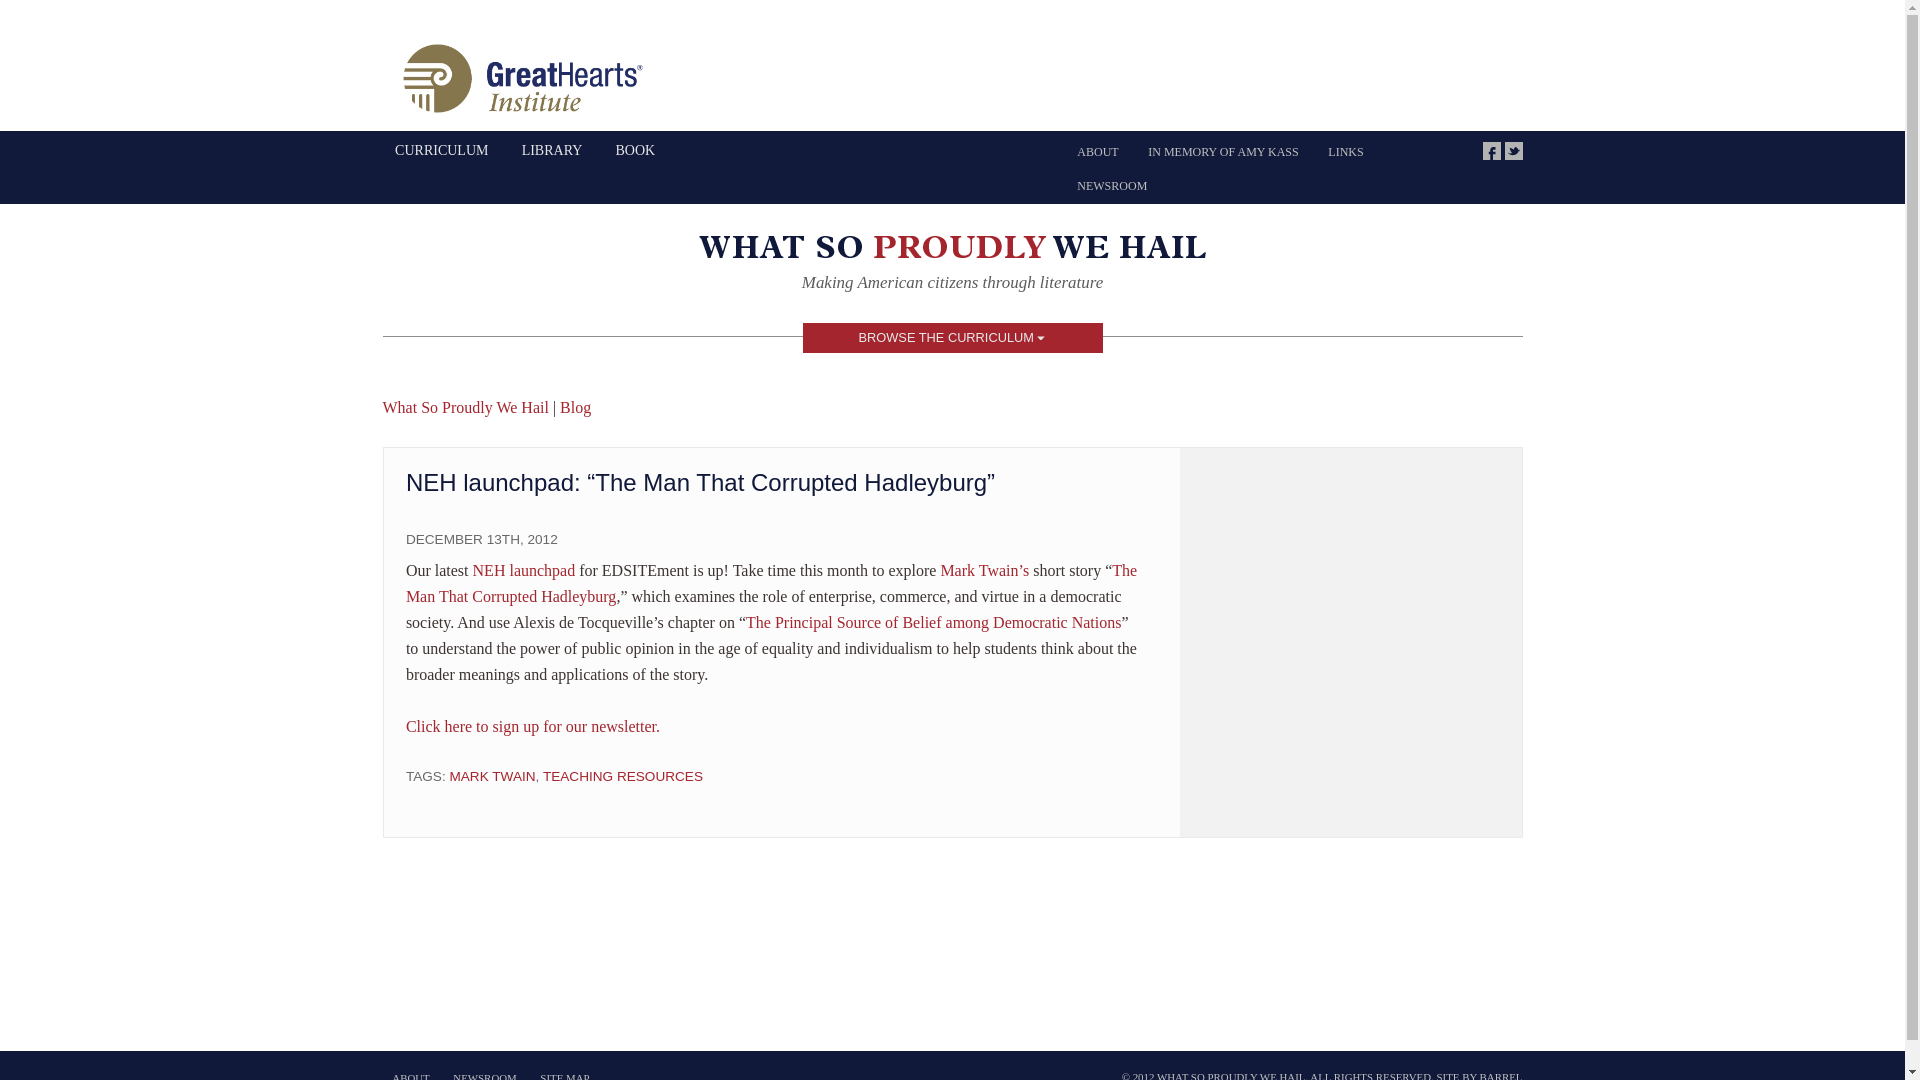  Describe the element at coordinates (442, 150) in the screenshot. I see `CURRICULUM` at that location.